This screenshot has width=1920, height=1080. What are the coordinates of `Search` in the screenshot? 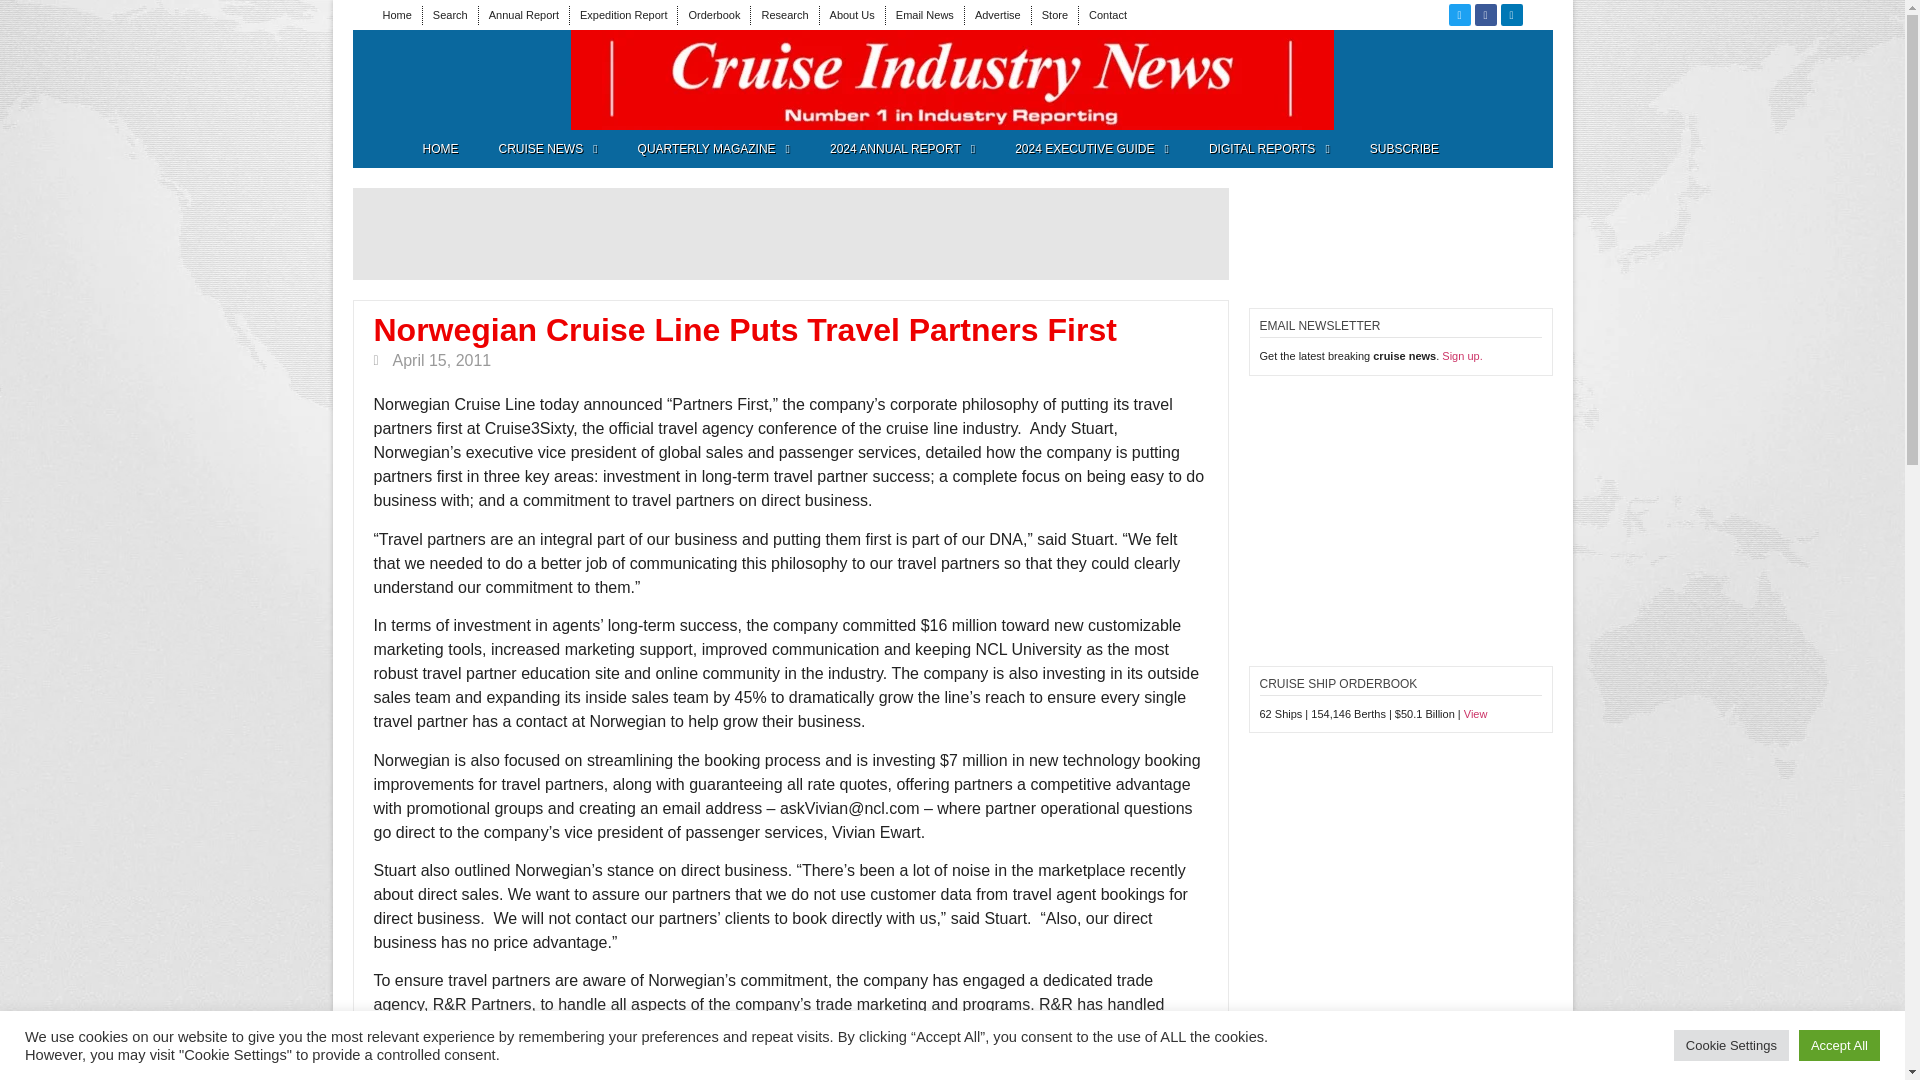 It's located at (450, 14).